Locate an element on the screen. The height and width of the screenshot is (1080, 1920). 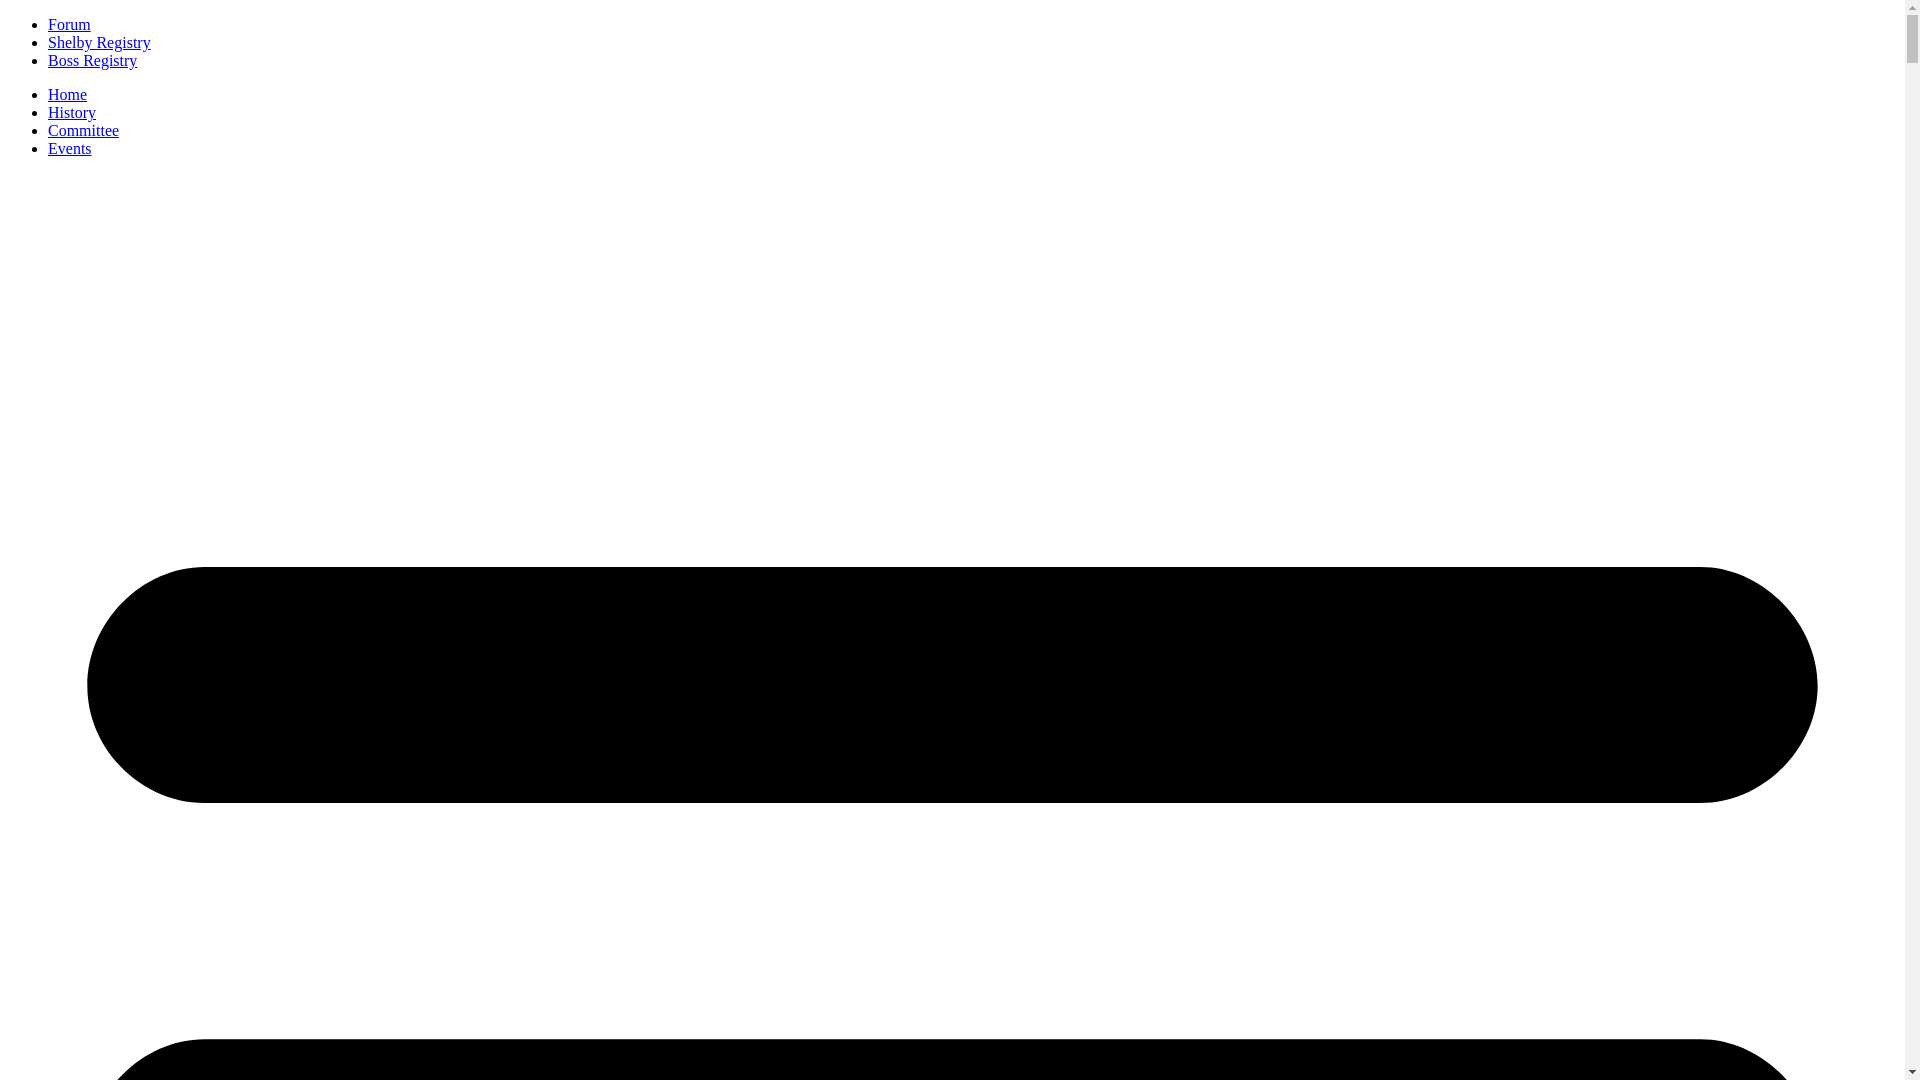
Boss Registry is located at coordinates (92, 60).